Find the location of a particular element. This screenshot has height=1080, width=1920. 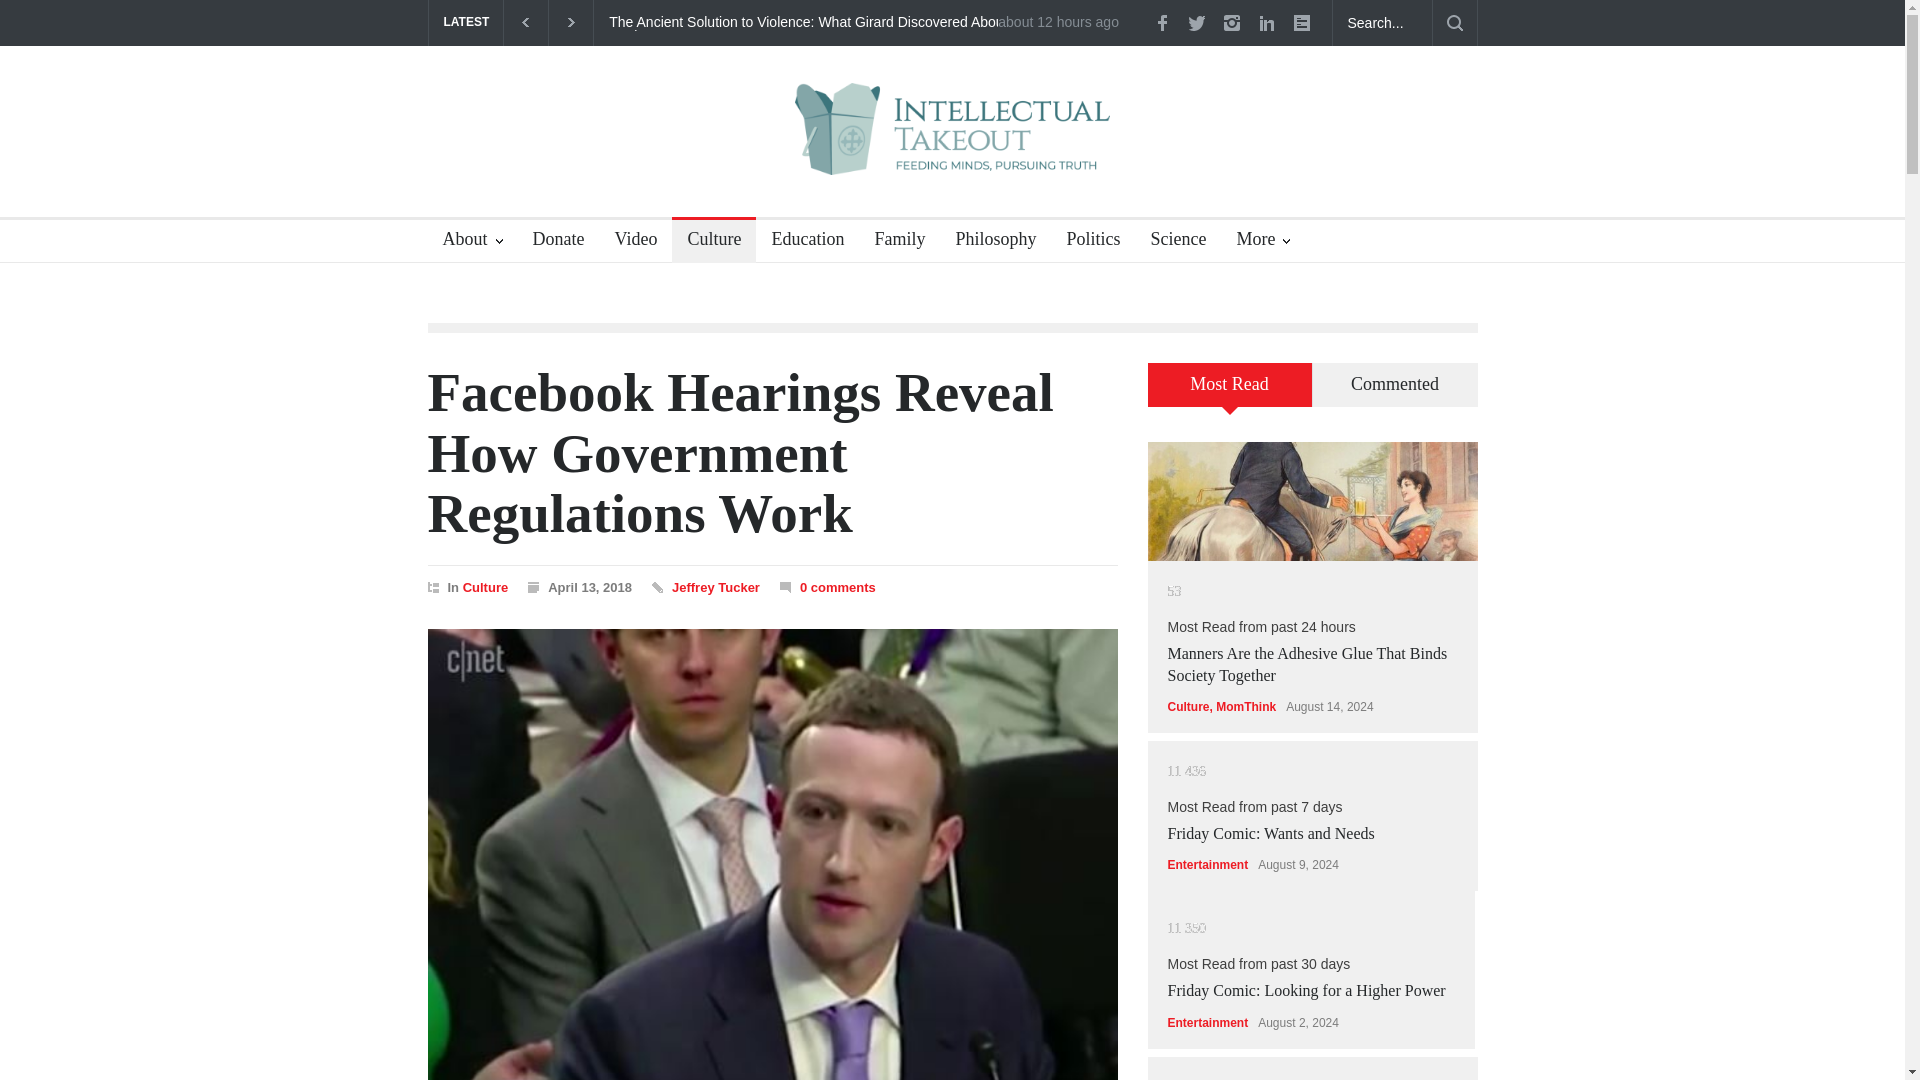

More is located at coordinates (1263, 242).